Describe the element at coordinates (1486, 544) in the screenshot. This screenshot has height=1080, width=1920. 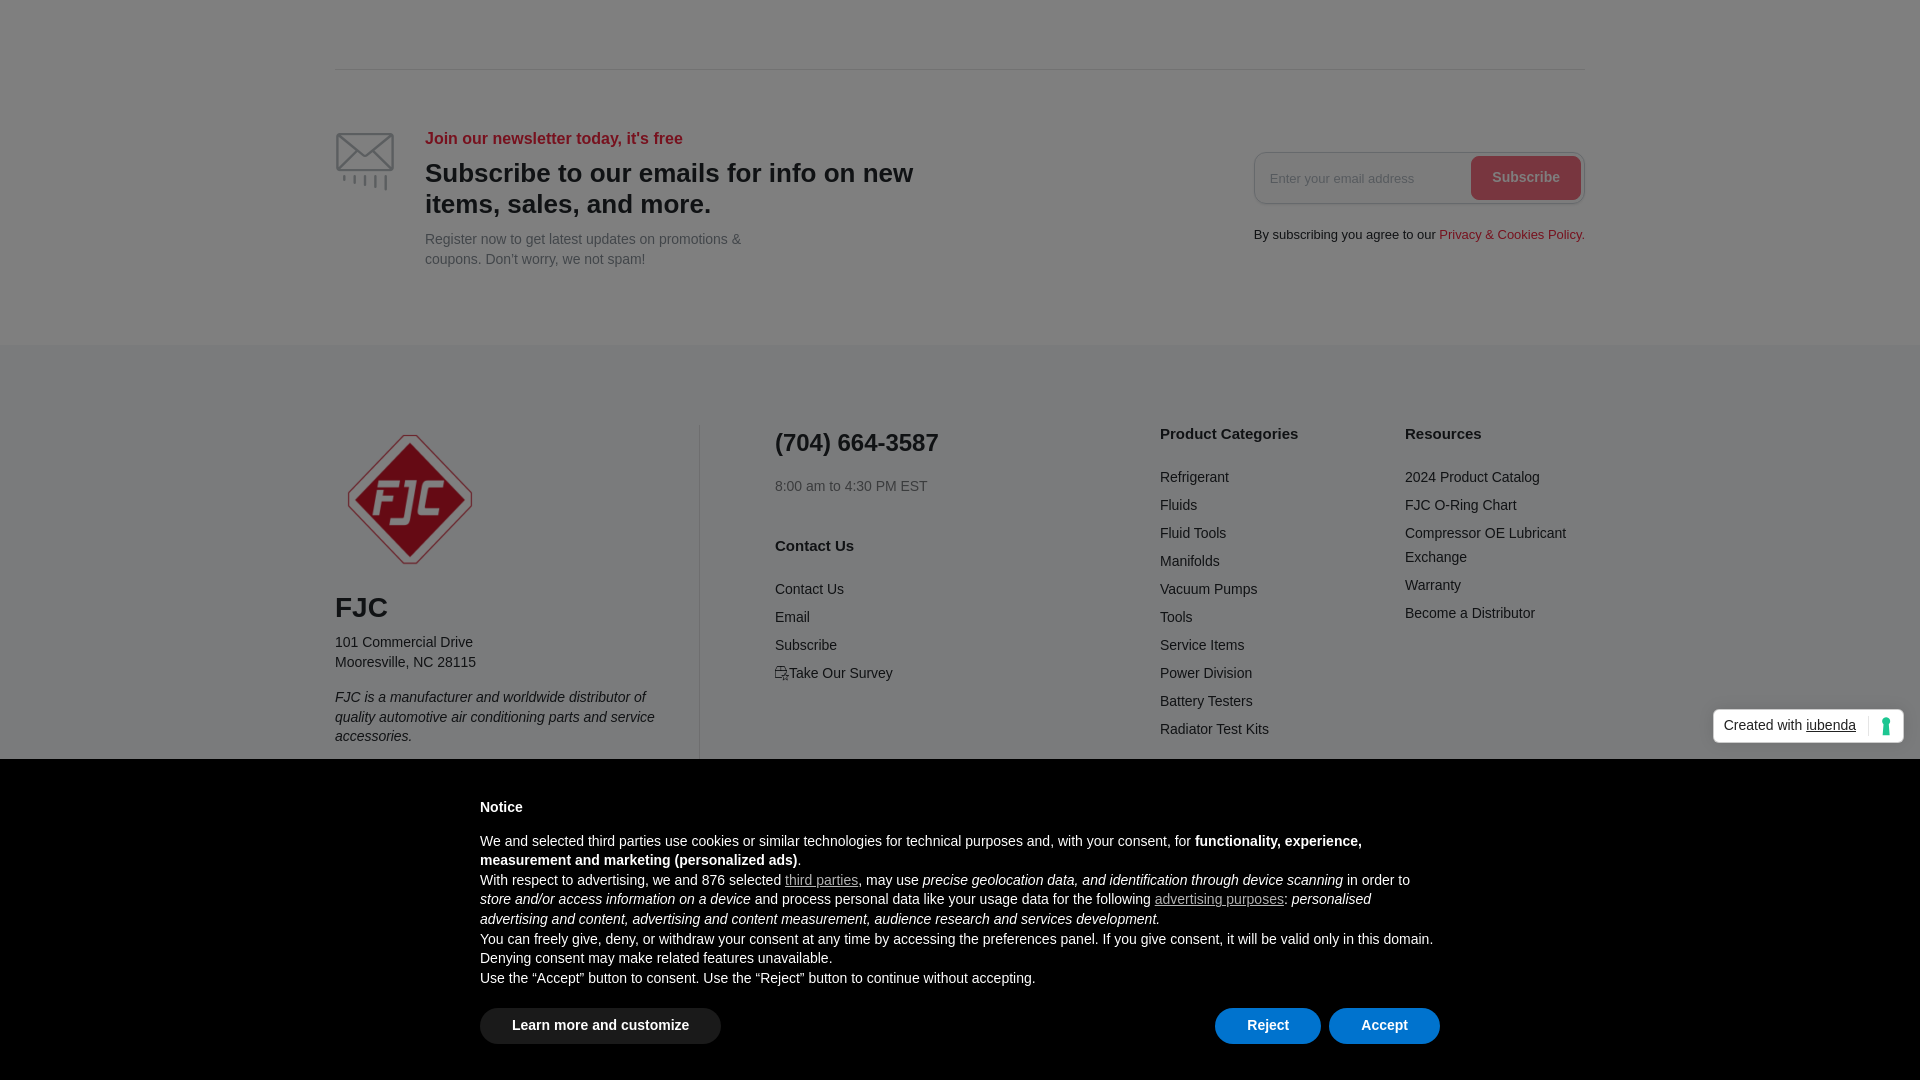
I see `Compressor OE Lubricant Exchange` at that location.